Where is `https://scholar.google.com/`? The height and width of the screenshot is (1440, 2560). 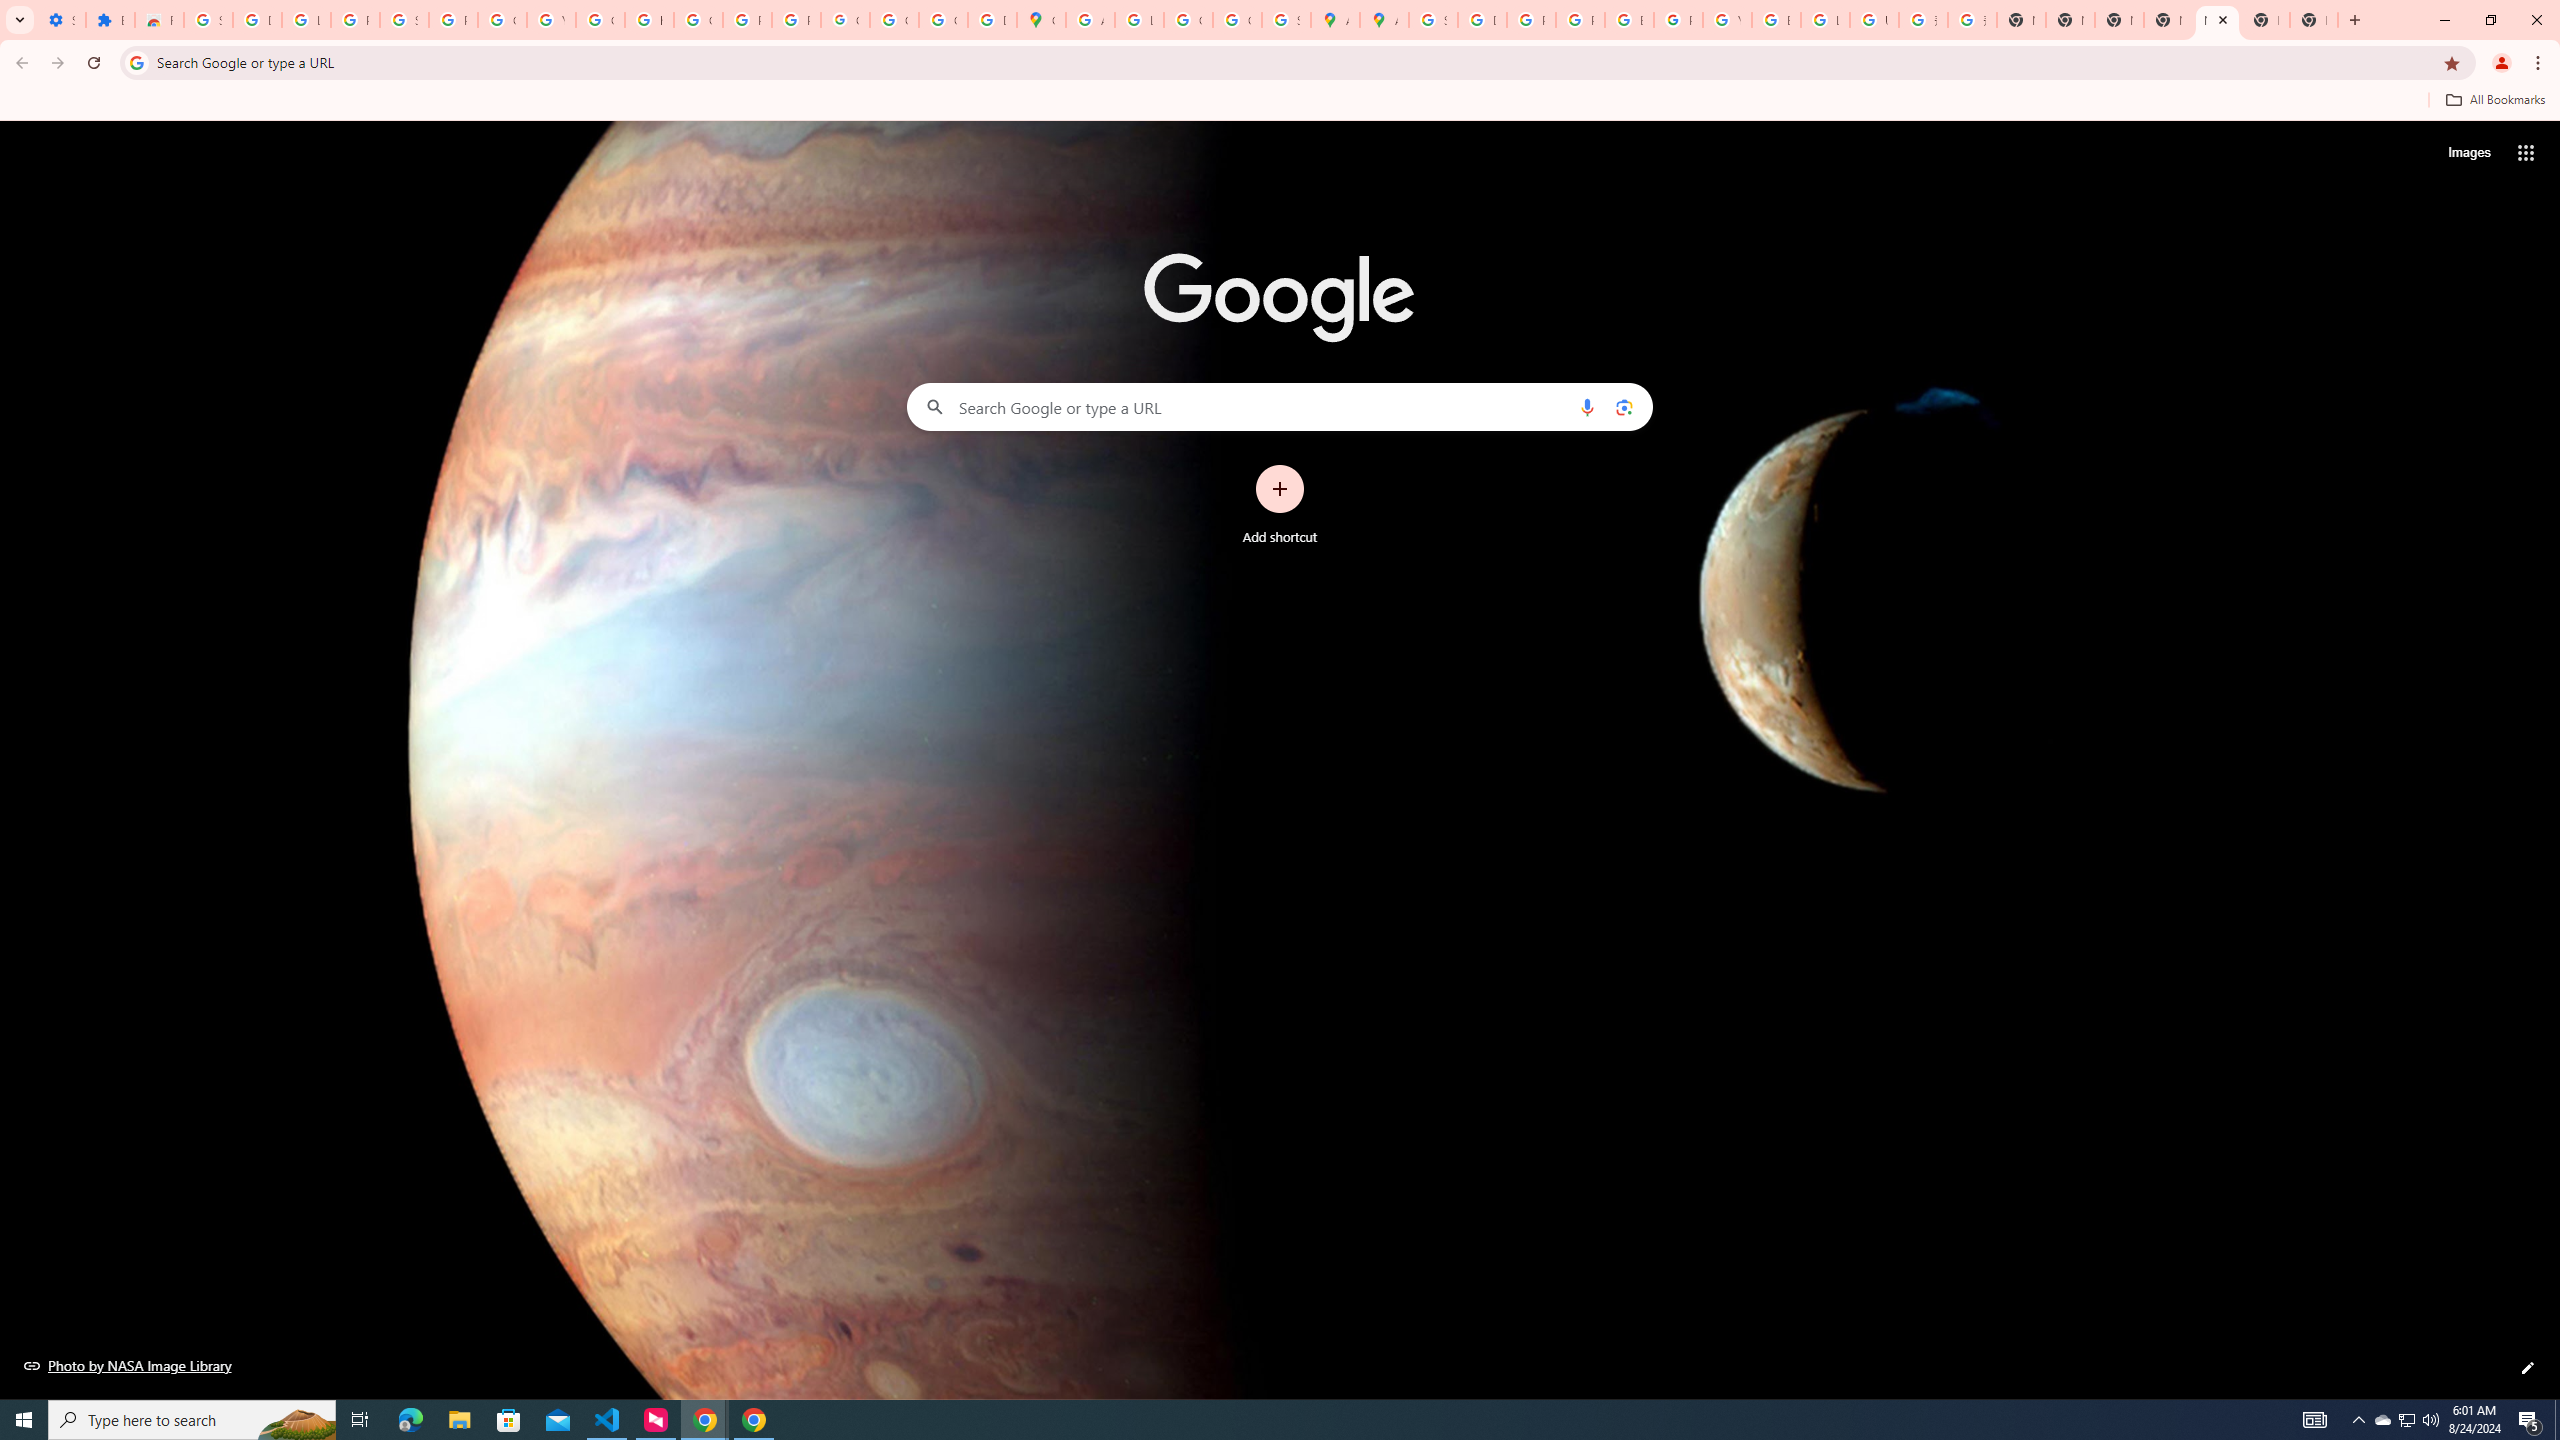 https://scholar.google.com/ is located at coordinates (650, 20).